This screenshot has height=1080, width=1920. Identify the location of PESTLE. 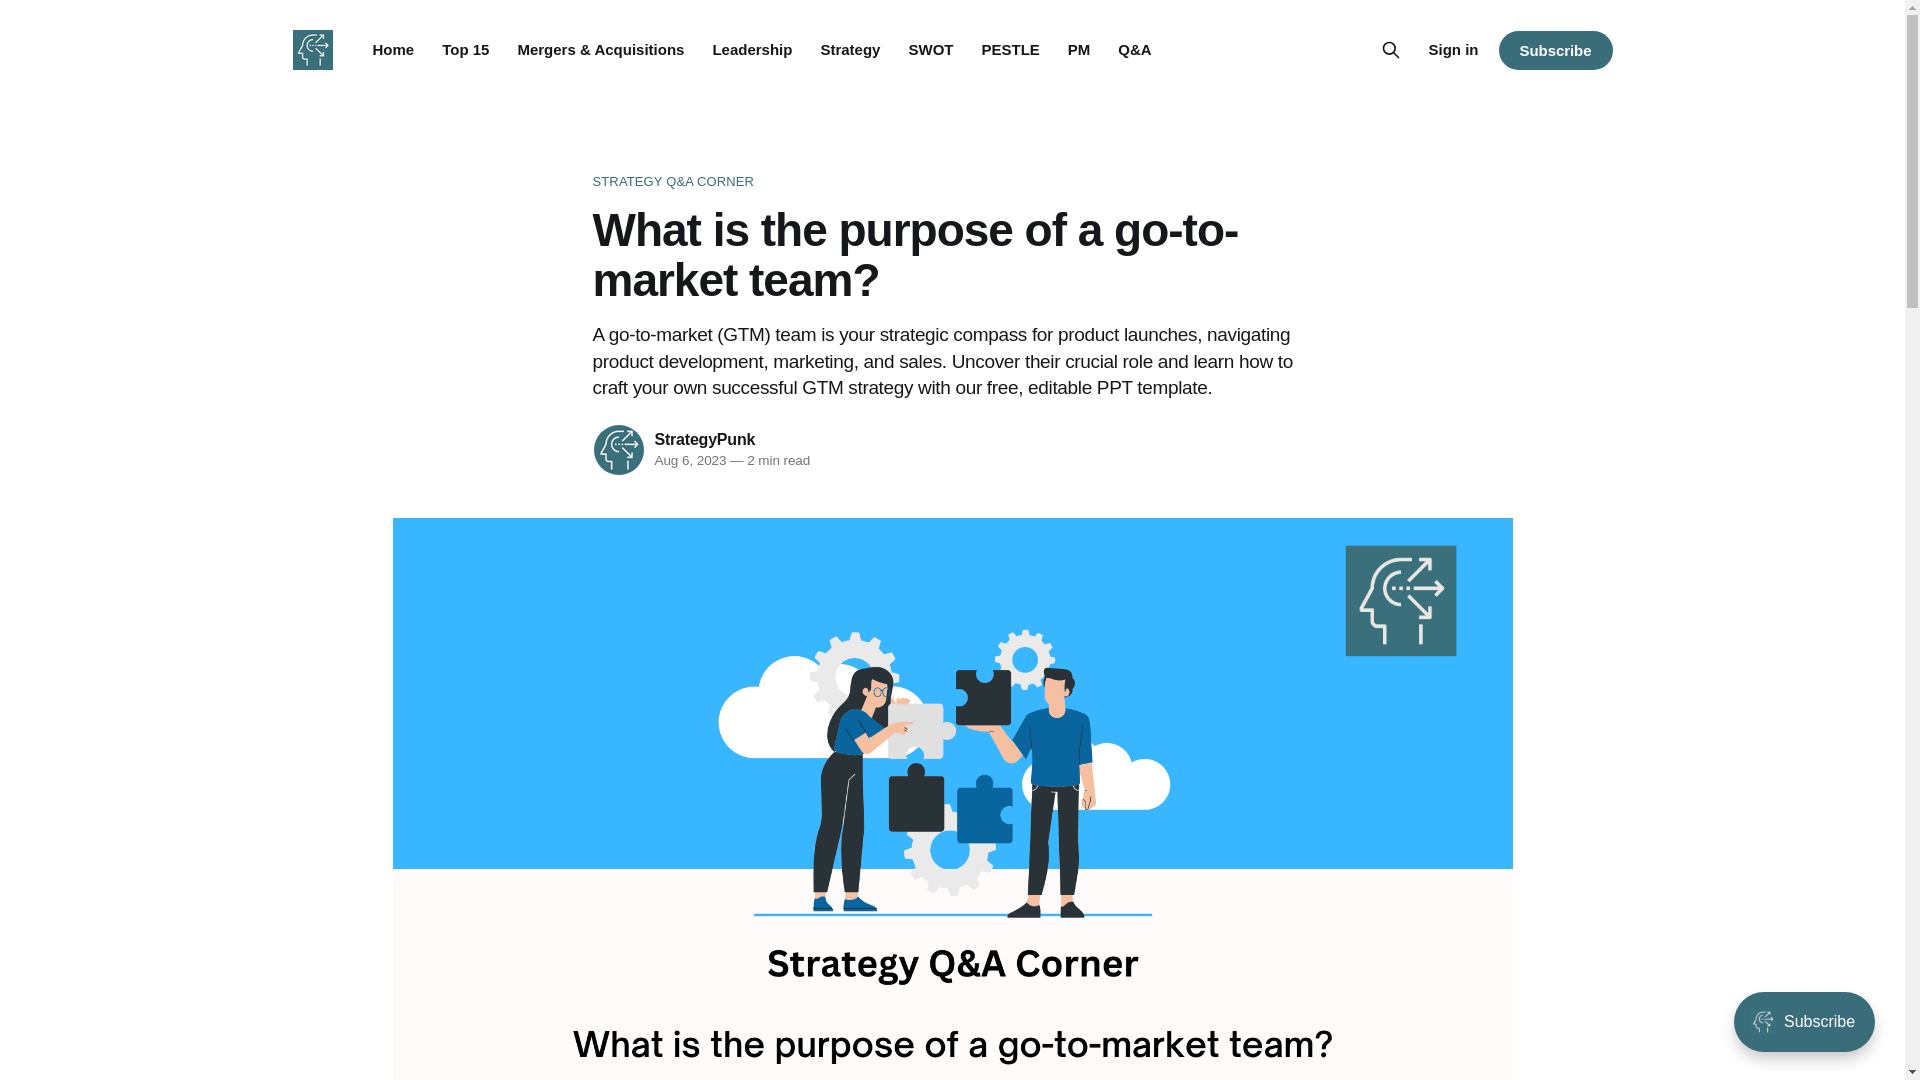
(1010, 50).